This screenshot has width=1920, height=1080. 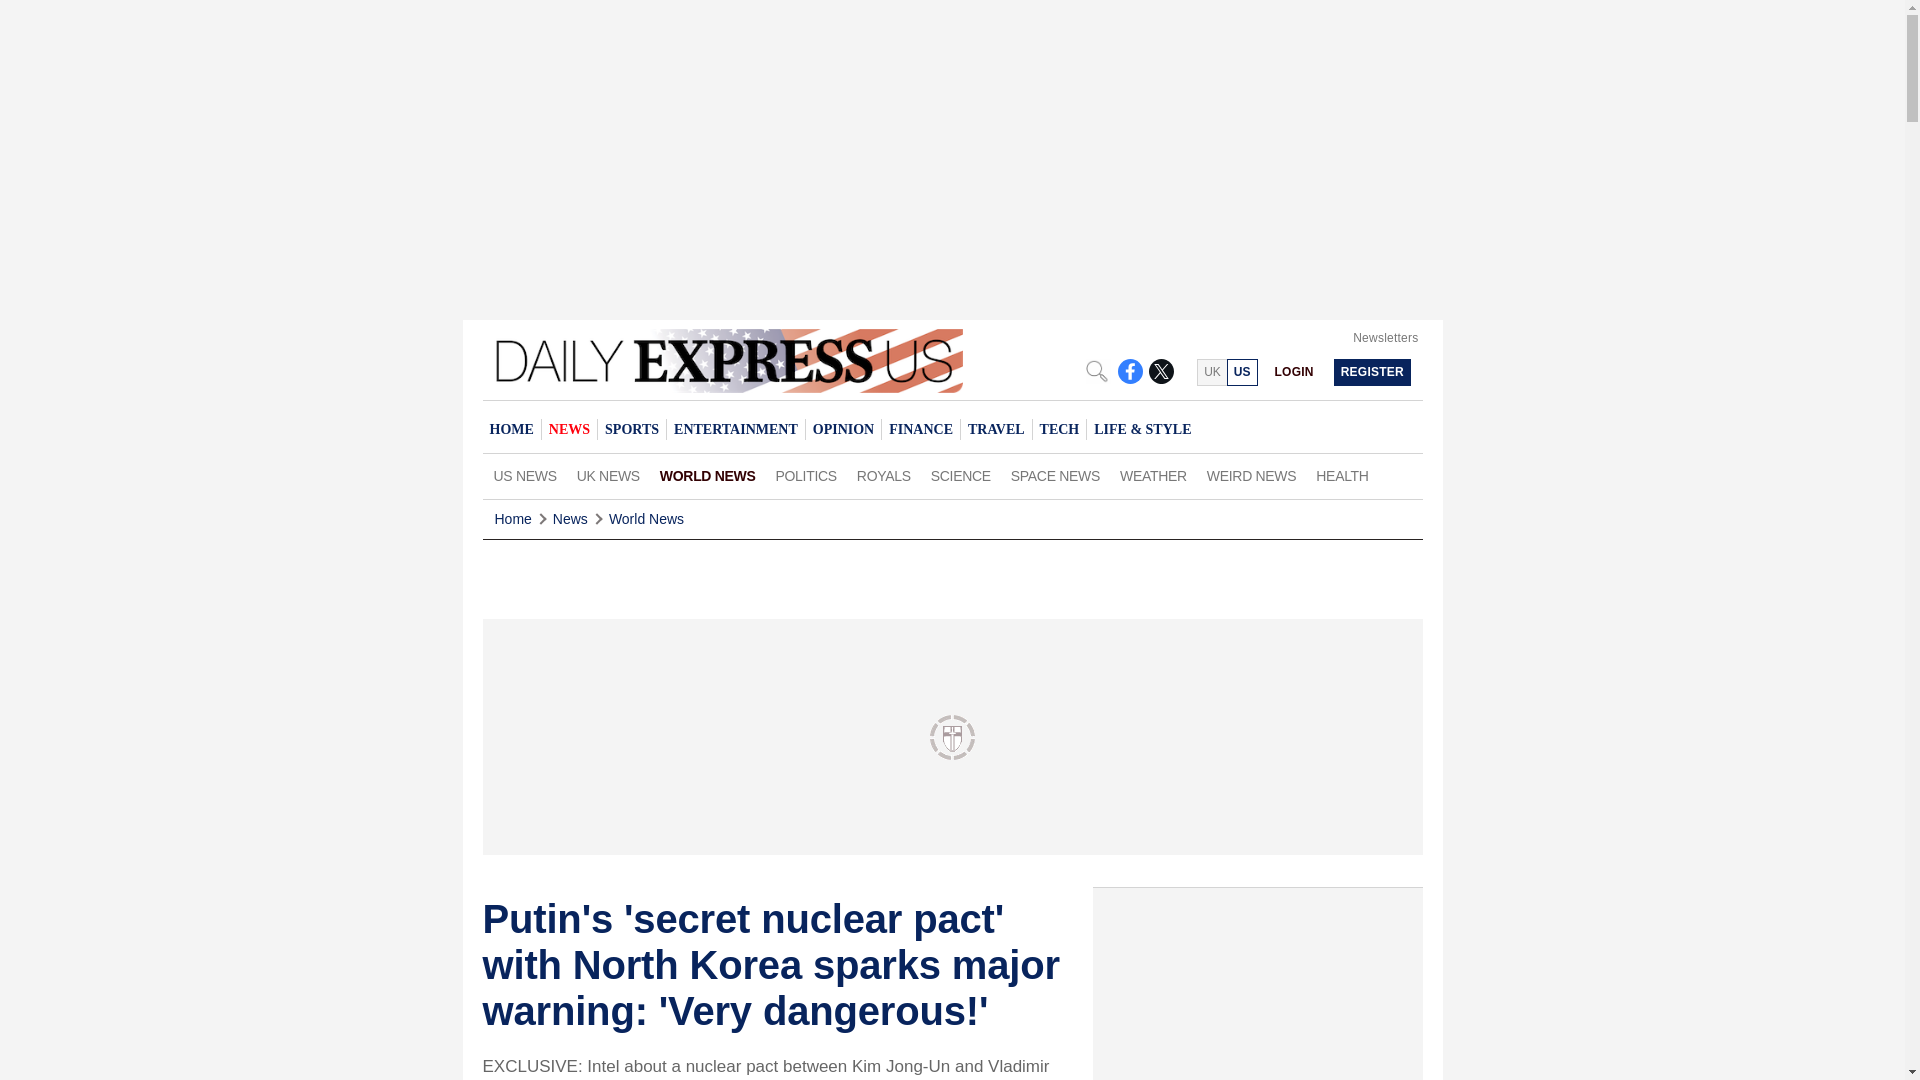 I want to click on WEATHER, so click(x=1152, y=476).